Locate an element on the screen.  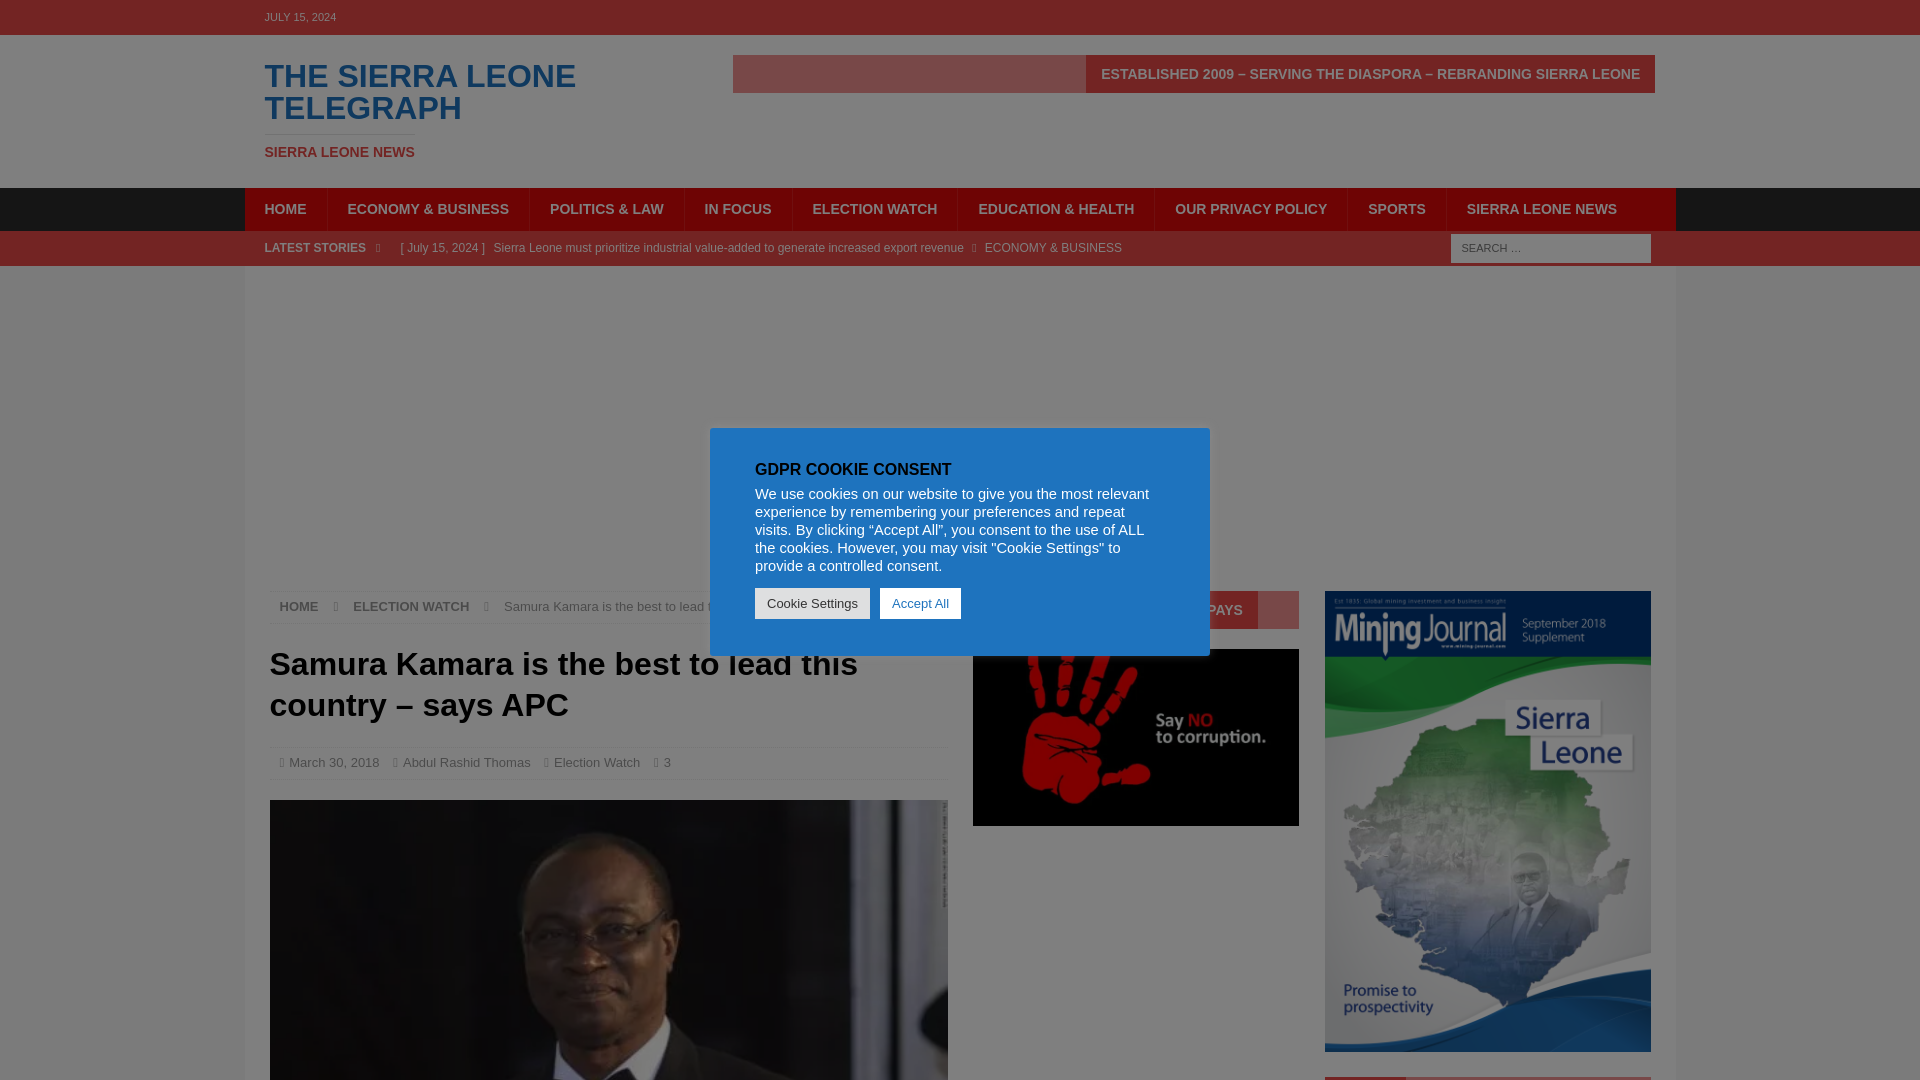
SAMURA KAMARA is located at coordinates (782, 278).